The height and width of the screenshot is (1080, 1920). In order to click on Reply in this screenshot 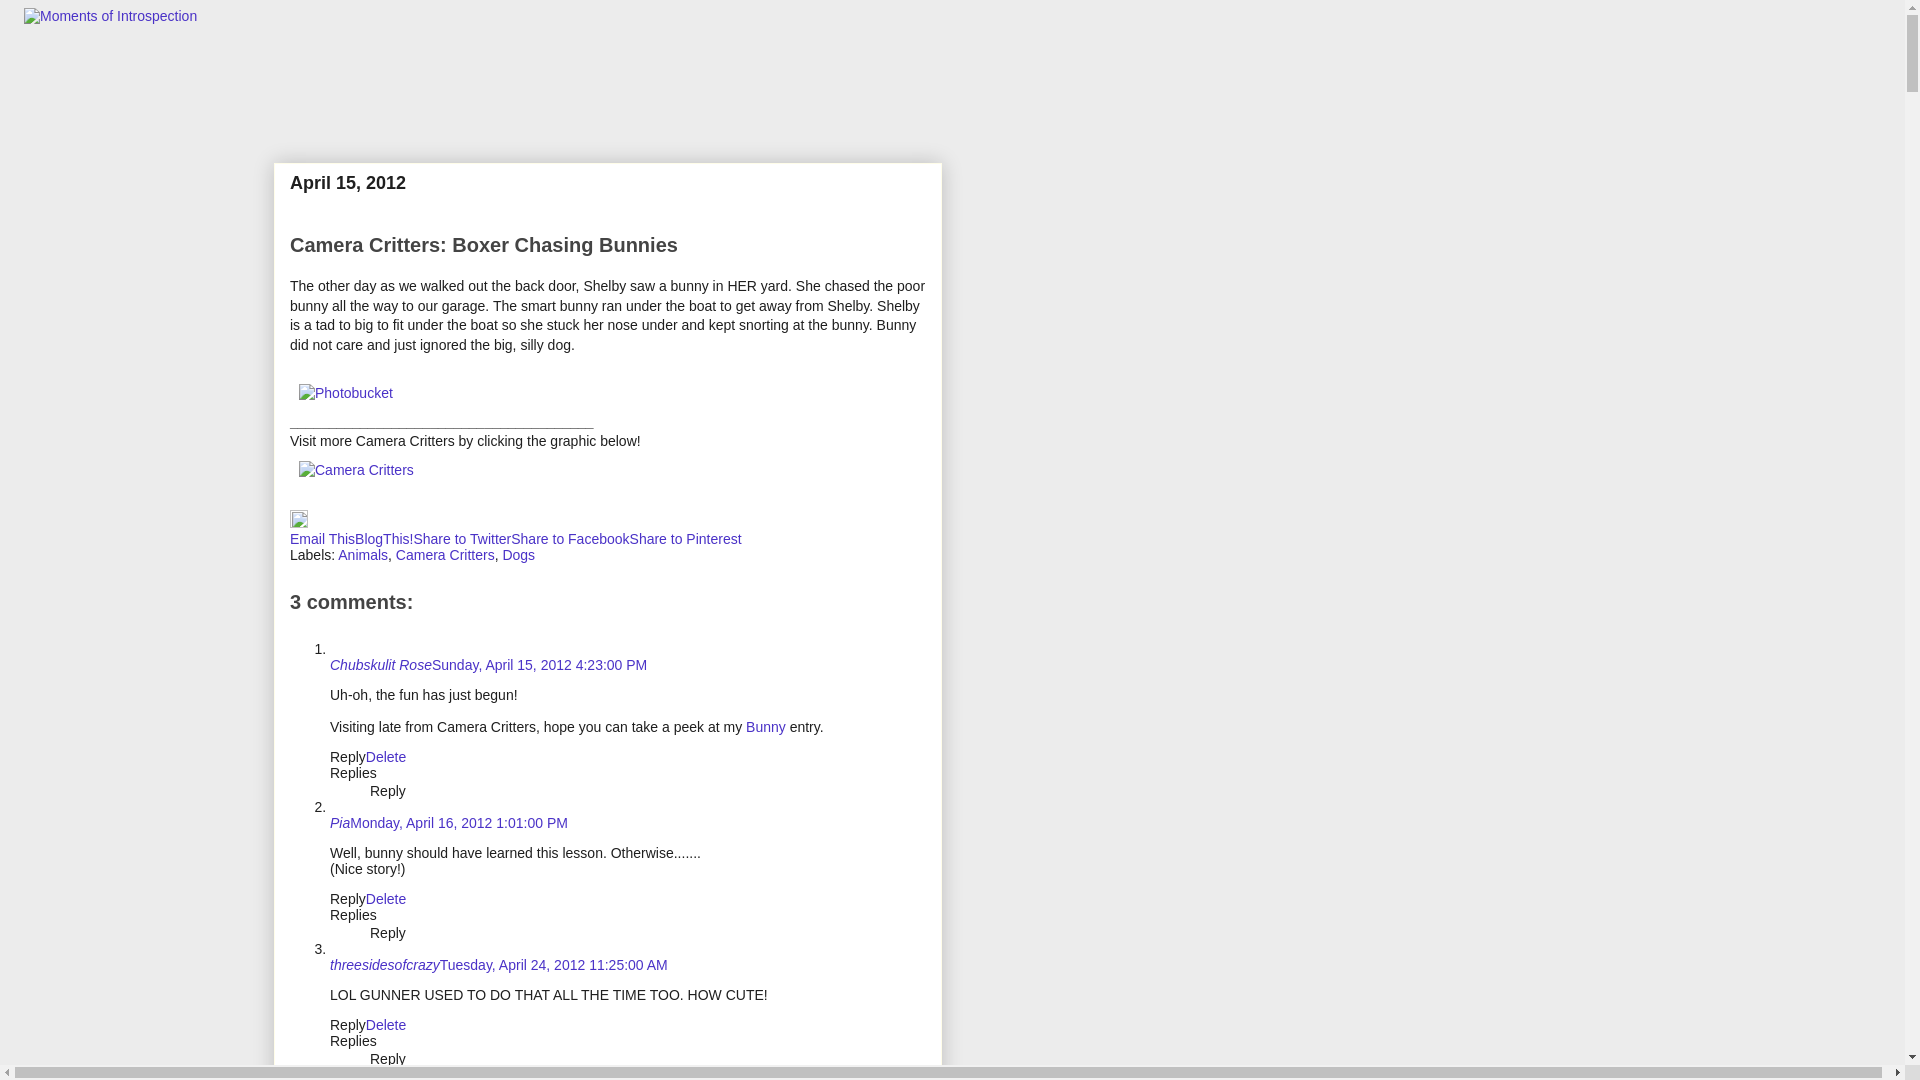, I will do `click(348, 899)`.